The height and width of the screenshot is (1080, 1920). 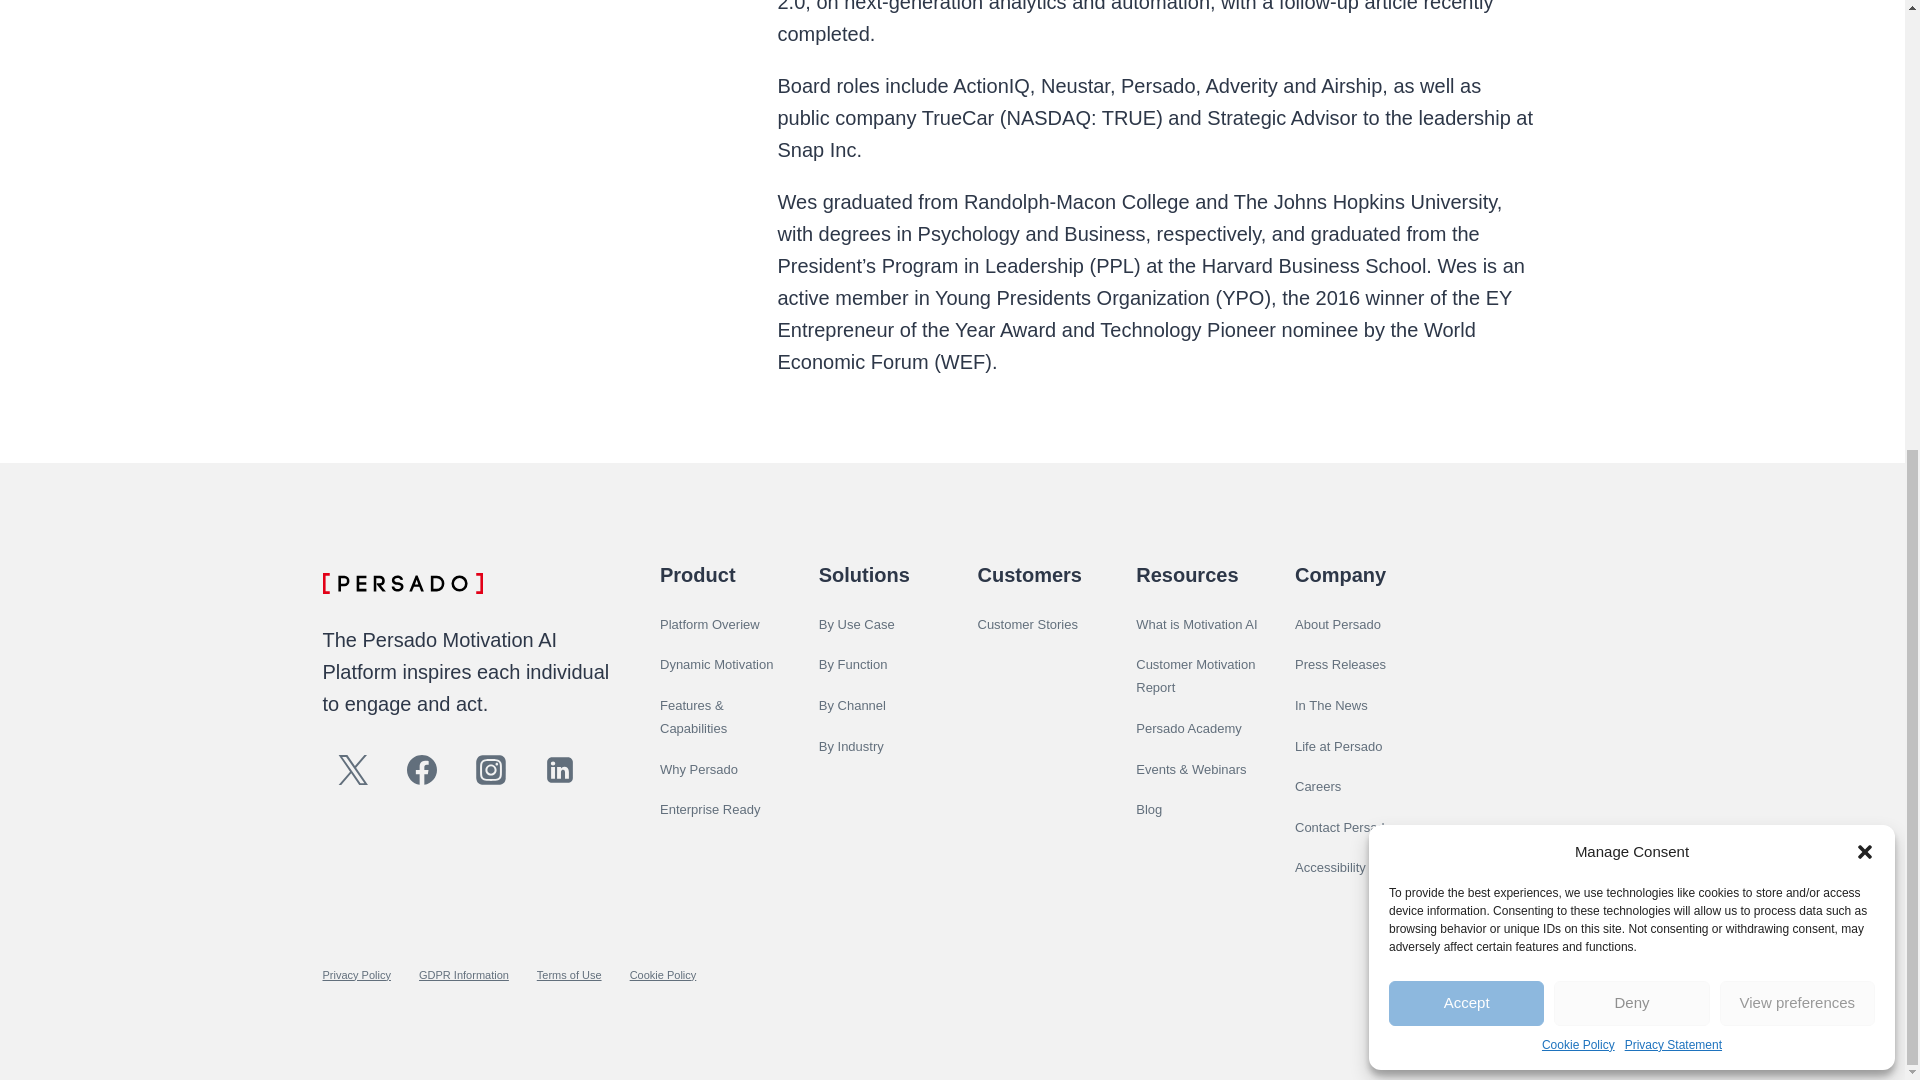 I want to click on Privacy Statement, so click(x=1673, y=281).